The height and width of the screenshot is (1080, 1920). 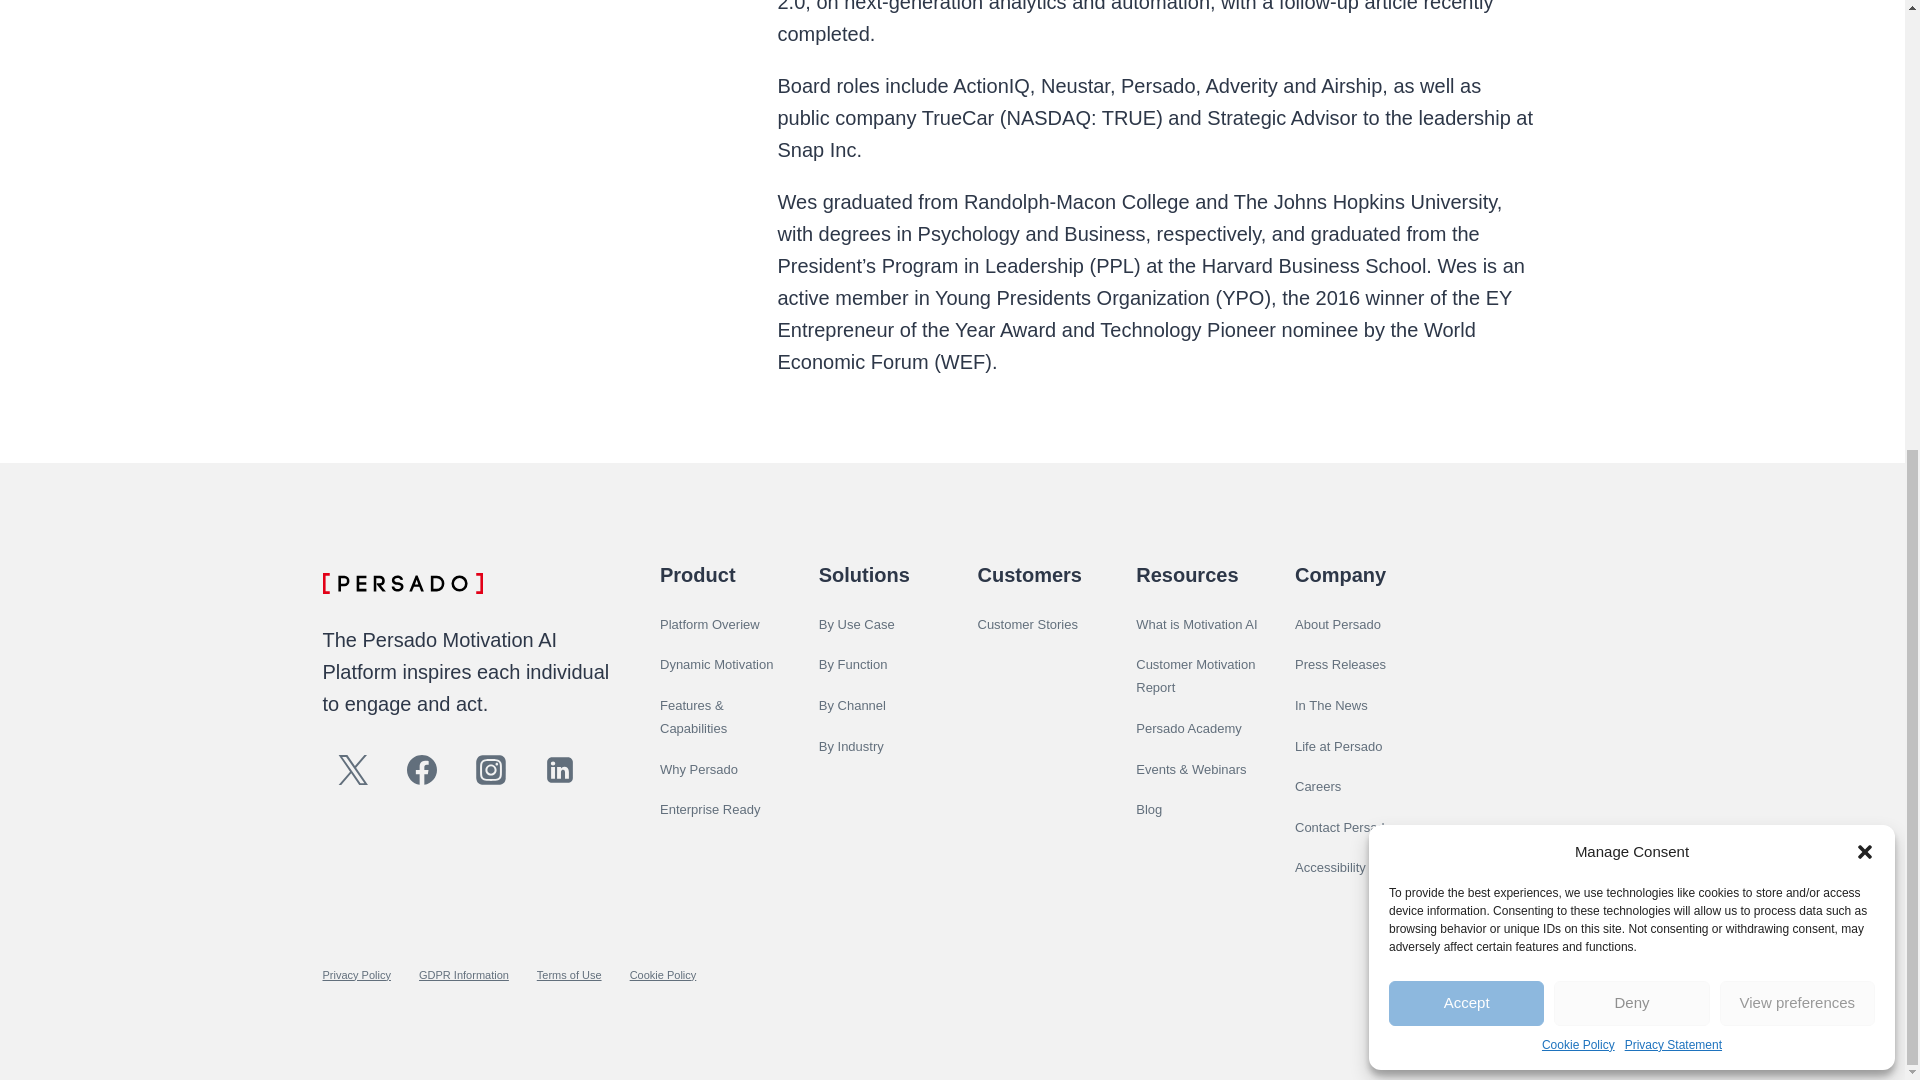 I want to click on Privacy Statement, so click(x=1673, y=281).